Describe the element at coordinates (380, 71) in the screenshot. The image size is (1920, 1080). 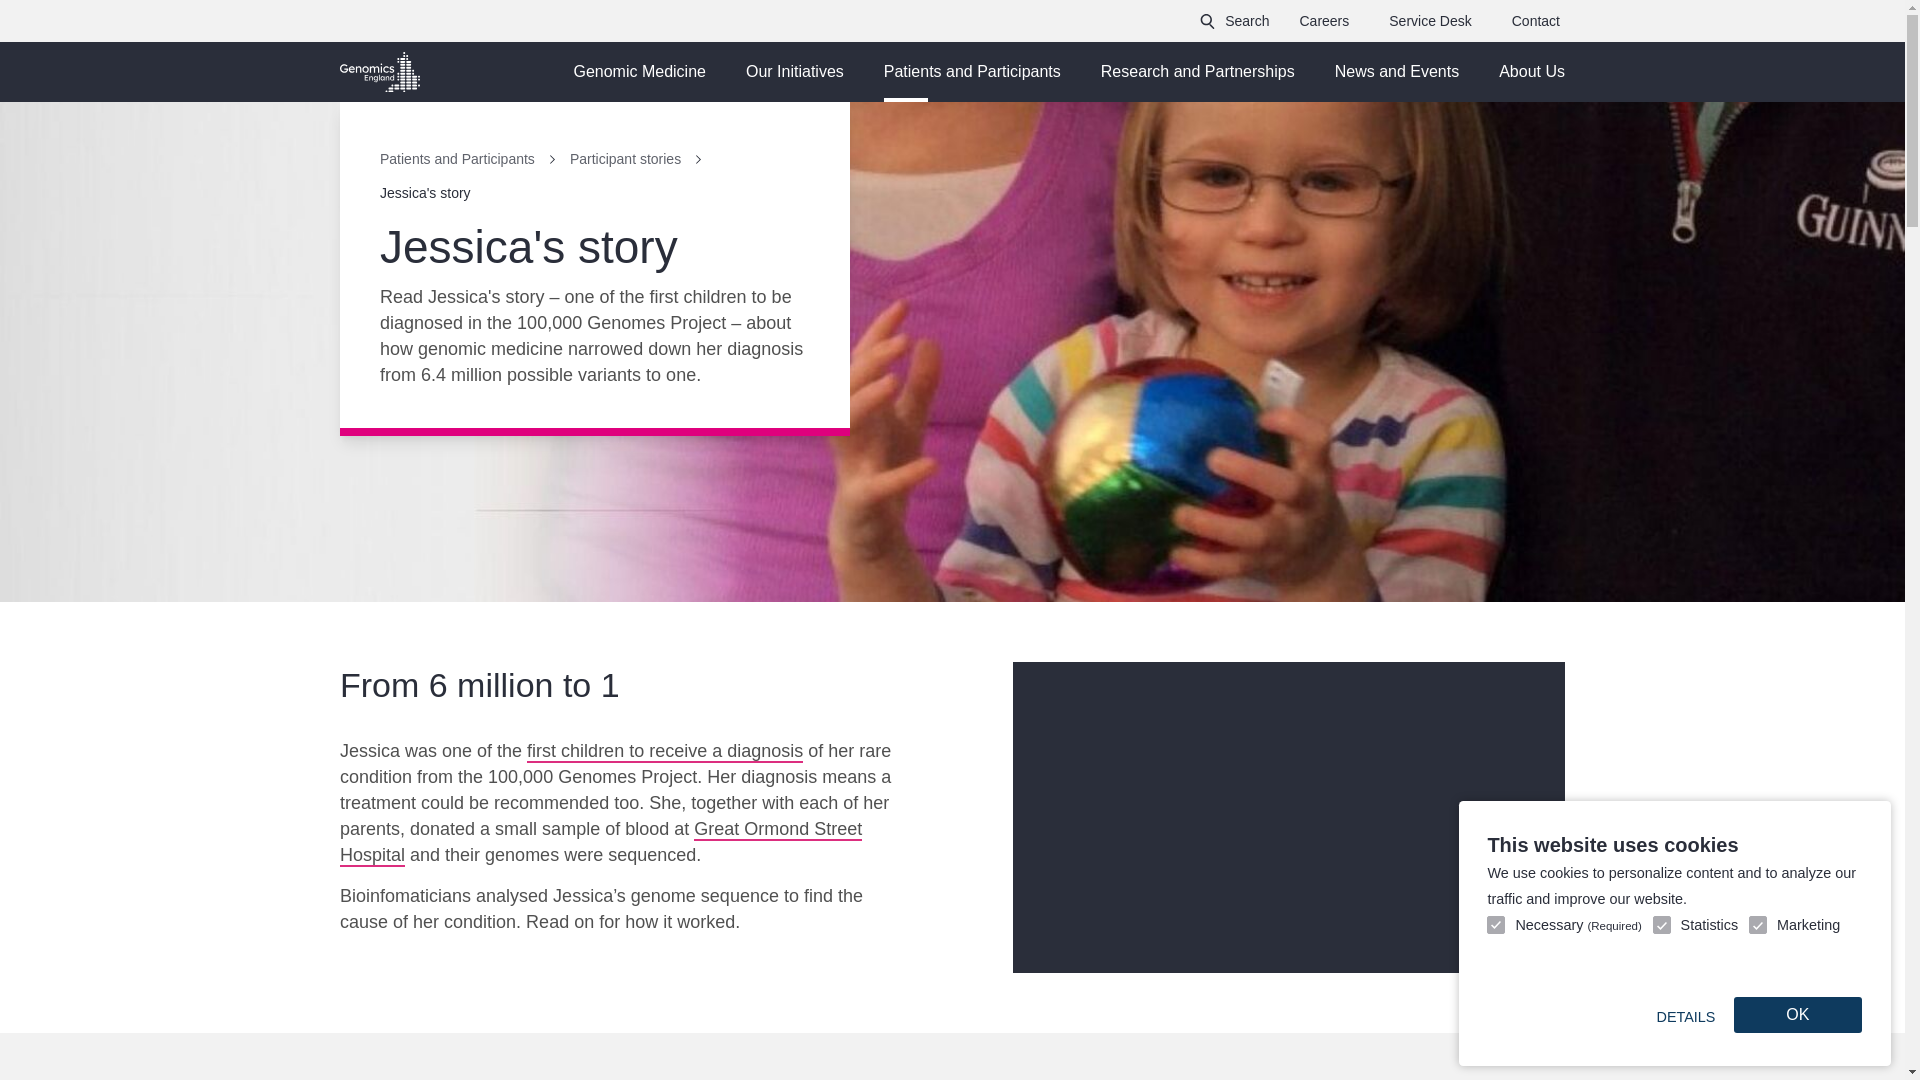
I see `Genomics England Homepage` at that location.